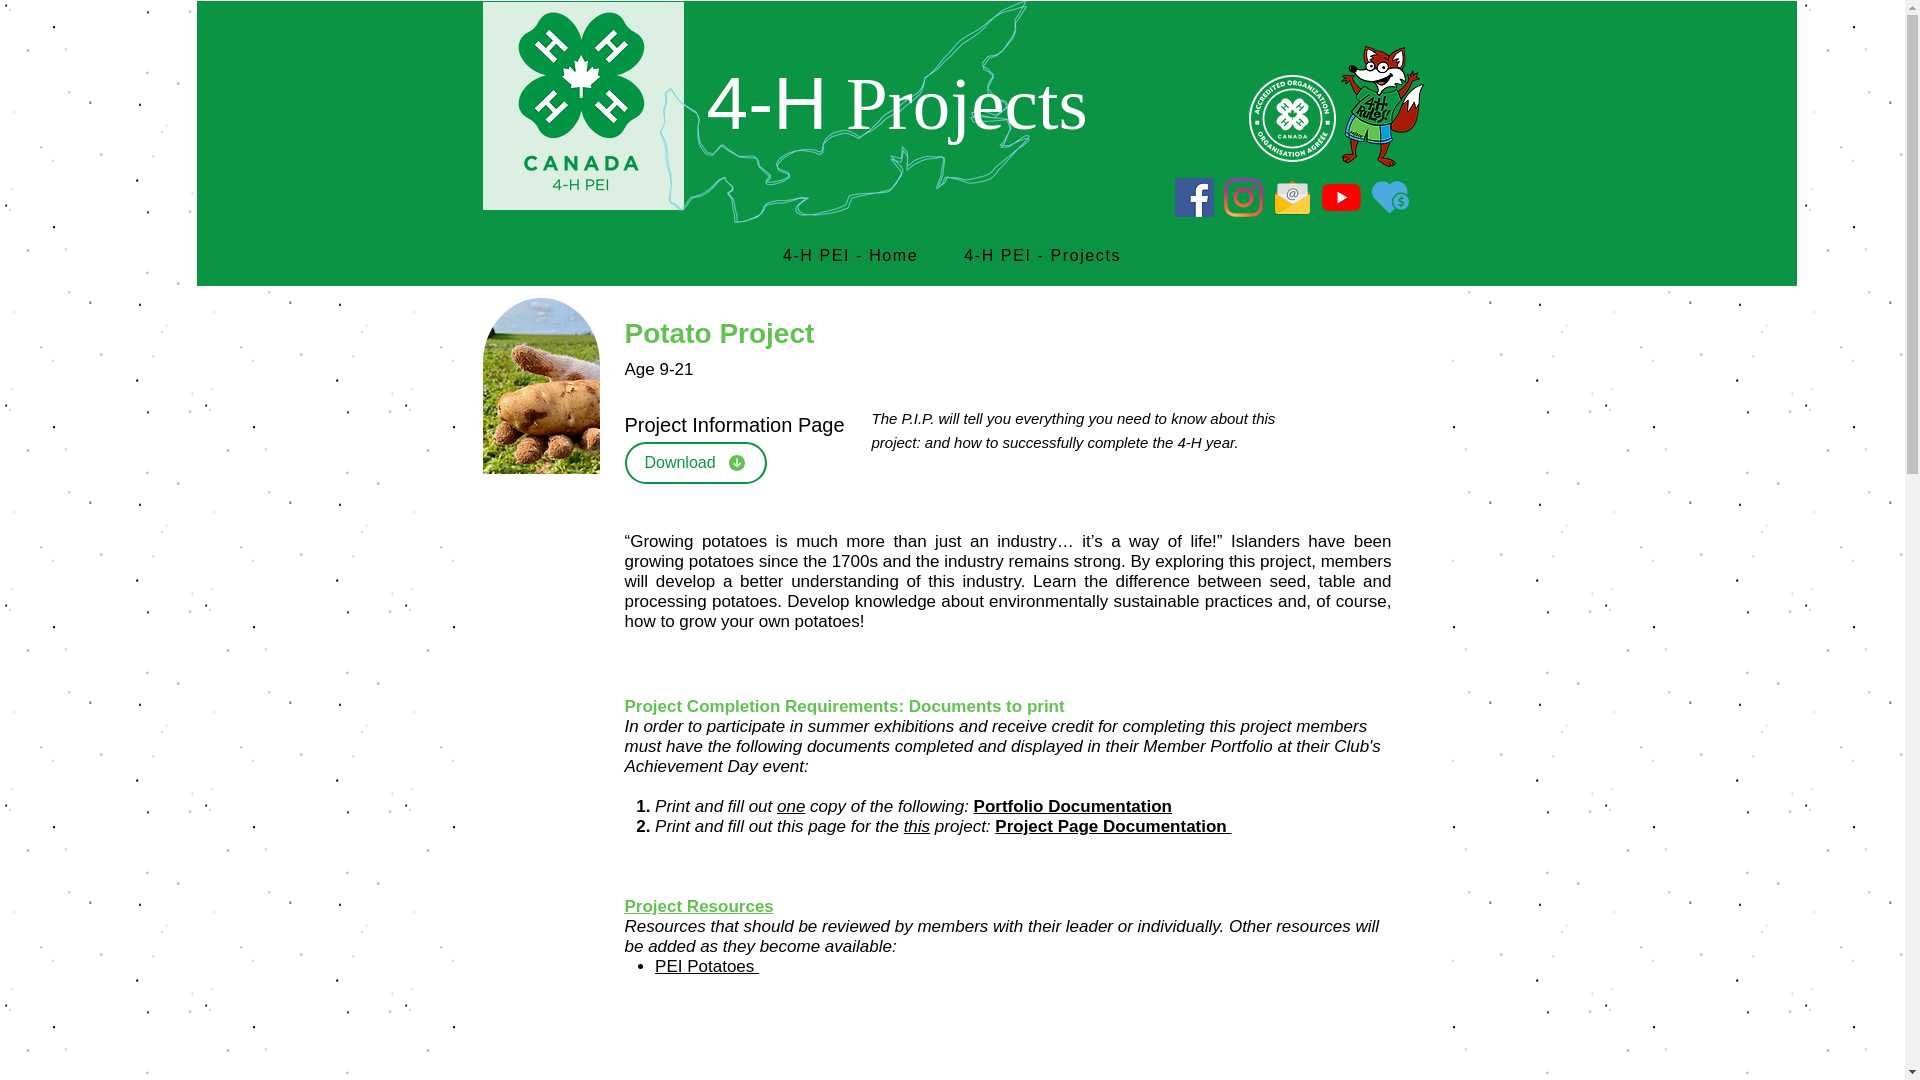 The image size is (1920, 1080). What do you see at coordinates (1042, 257) in the screenshot?
I see `4-H PEI - Projects` at bounding box center [1042, 257].